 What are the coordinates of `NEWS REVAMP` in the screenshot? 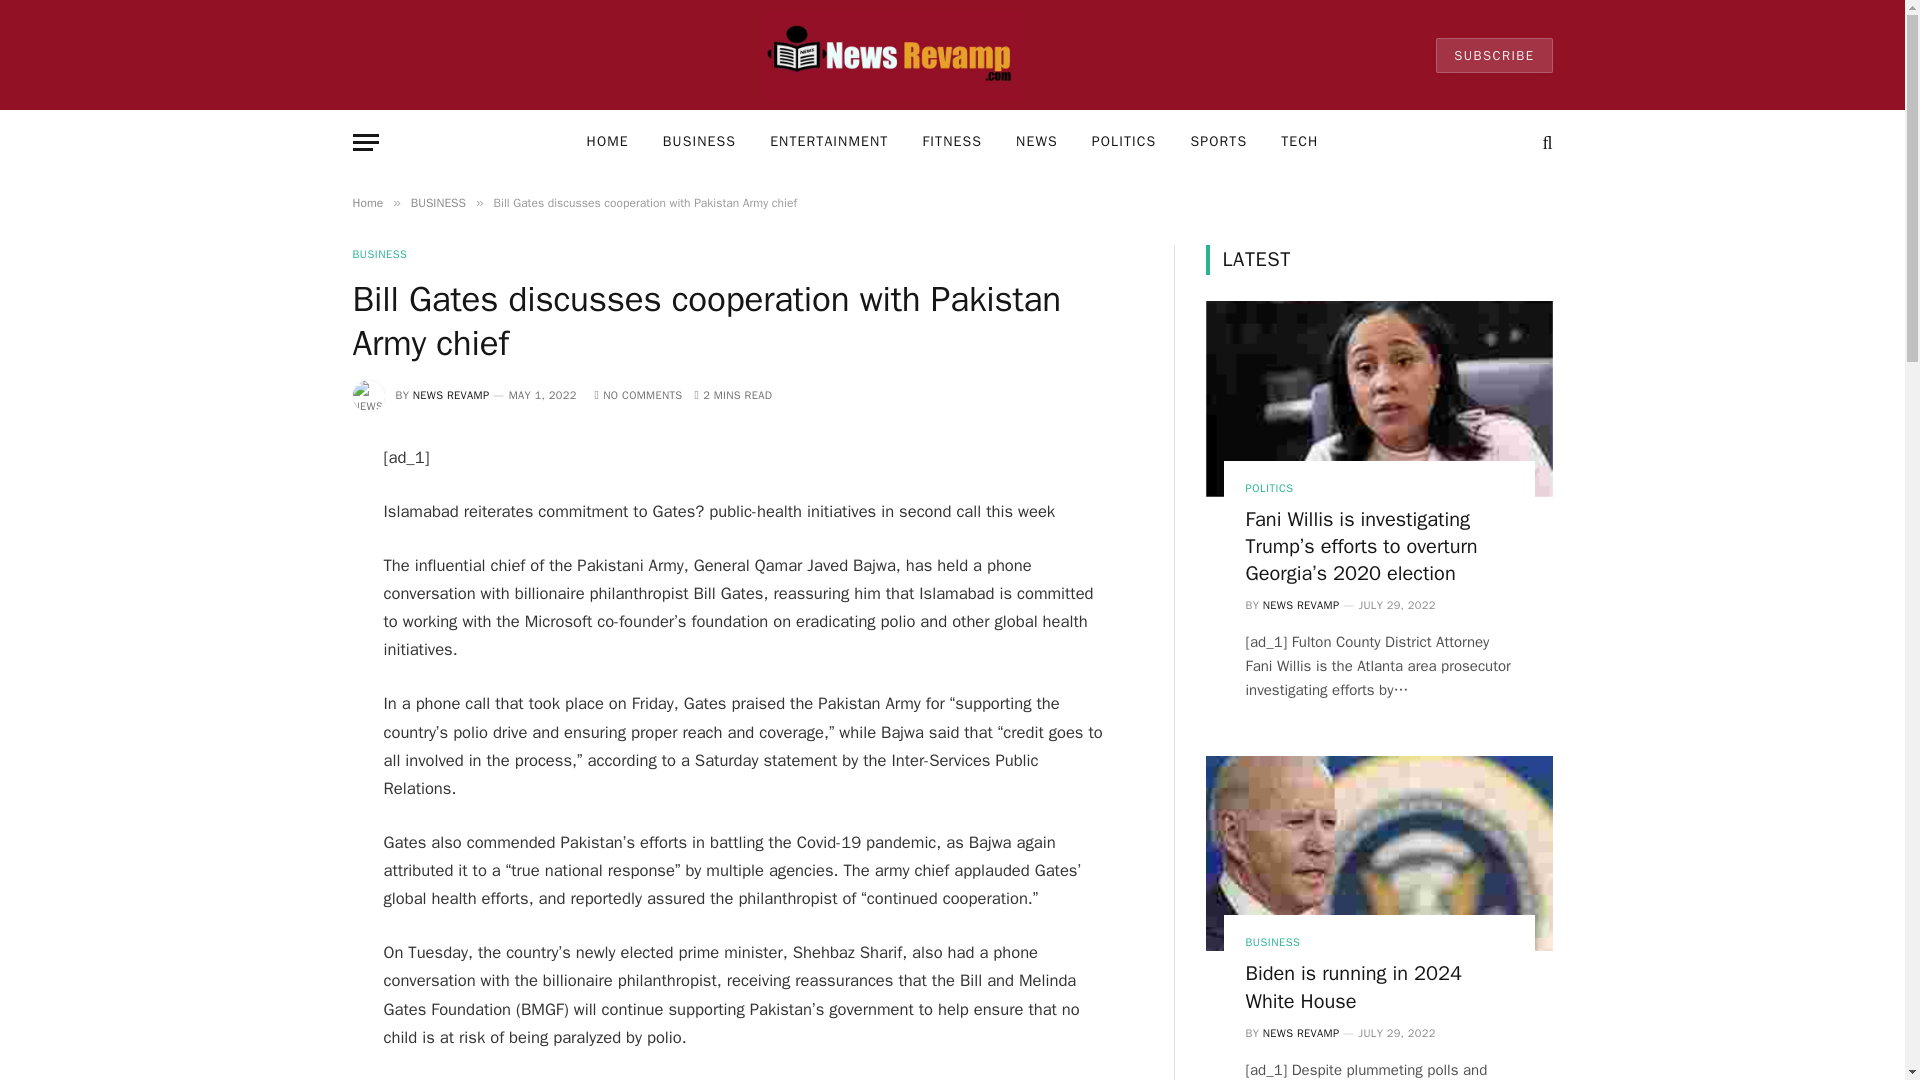 It's located at (450, 394).